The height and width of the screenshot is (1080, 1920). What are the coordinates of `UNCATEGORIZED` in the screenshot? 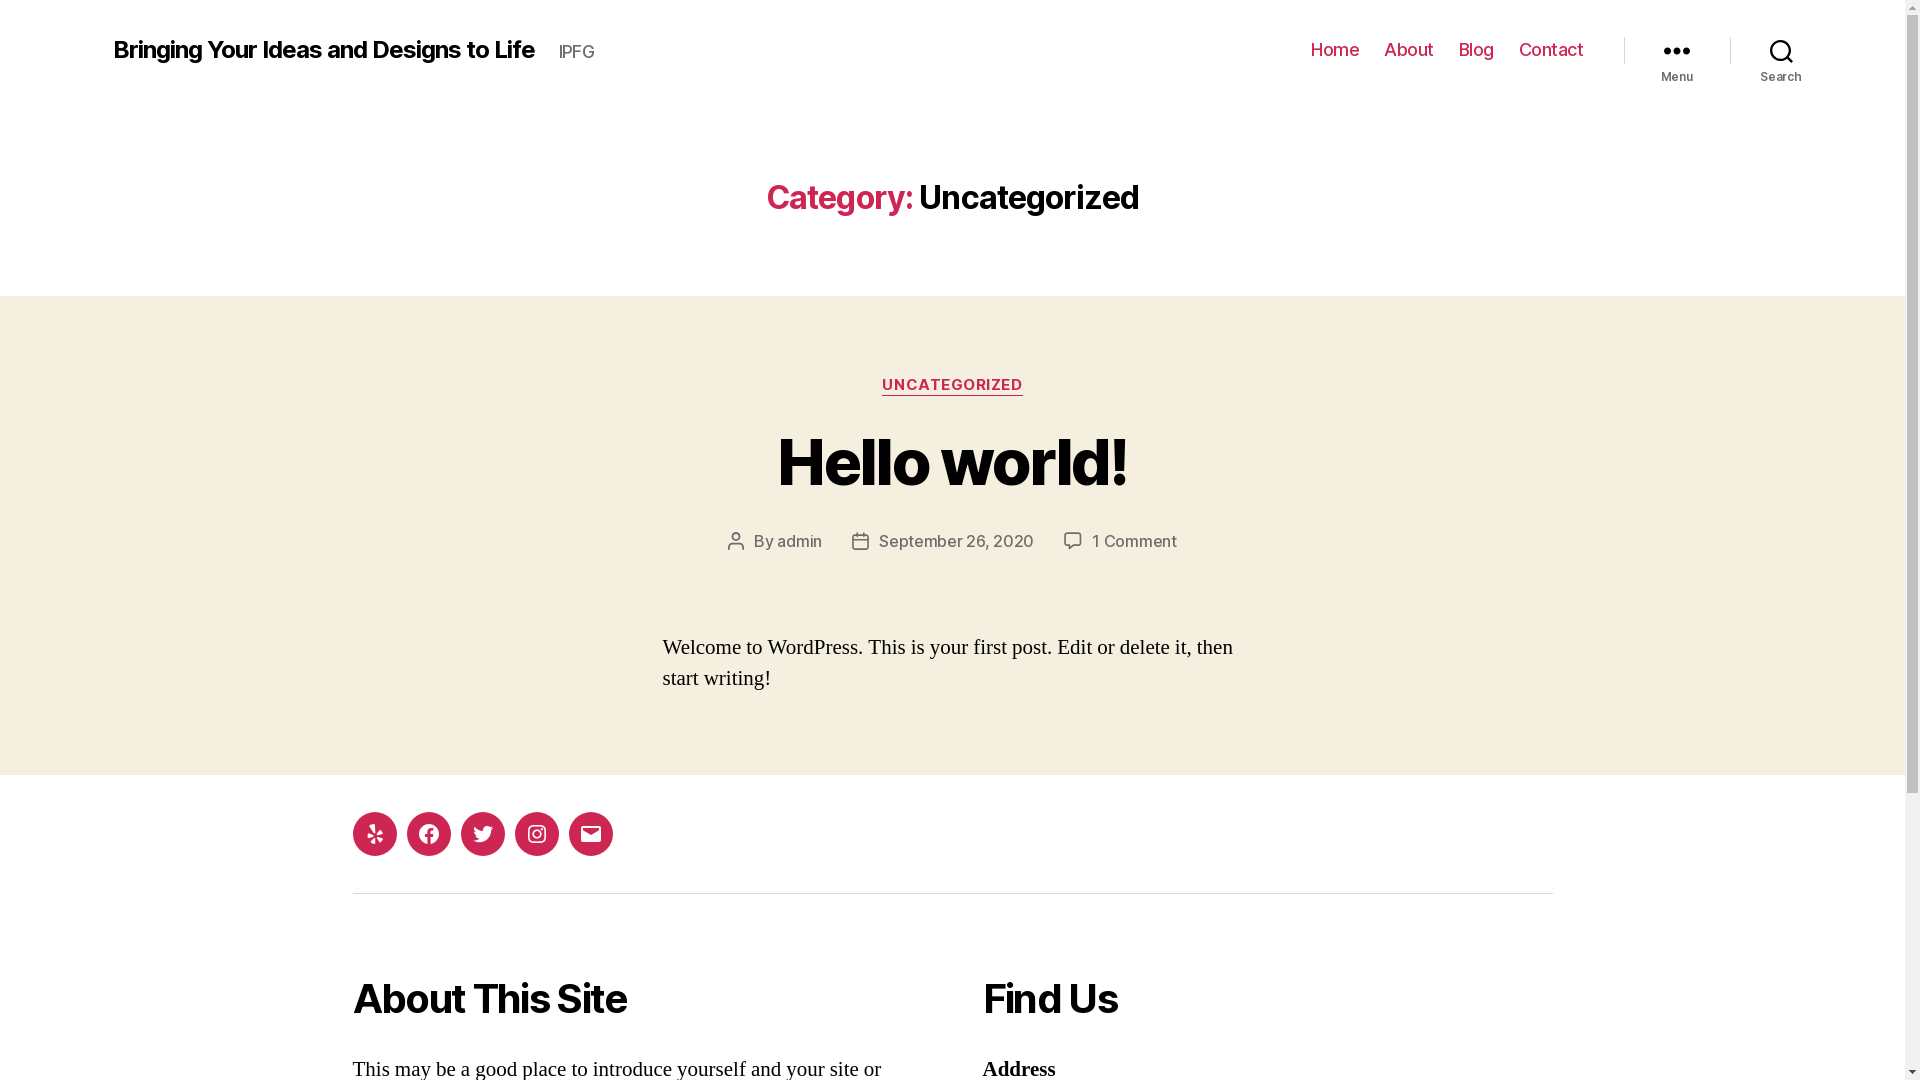 It's located at (952, 386).